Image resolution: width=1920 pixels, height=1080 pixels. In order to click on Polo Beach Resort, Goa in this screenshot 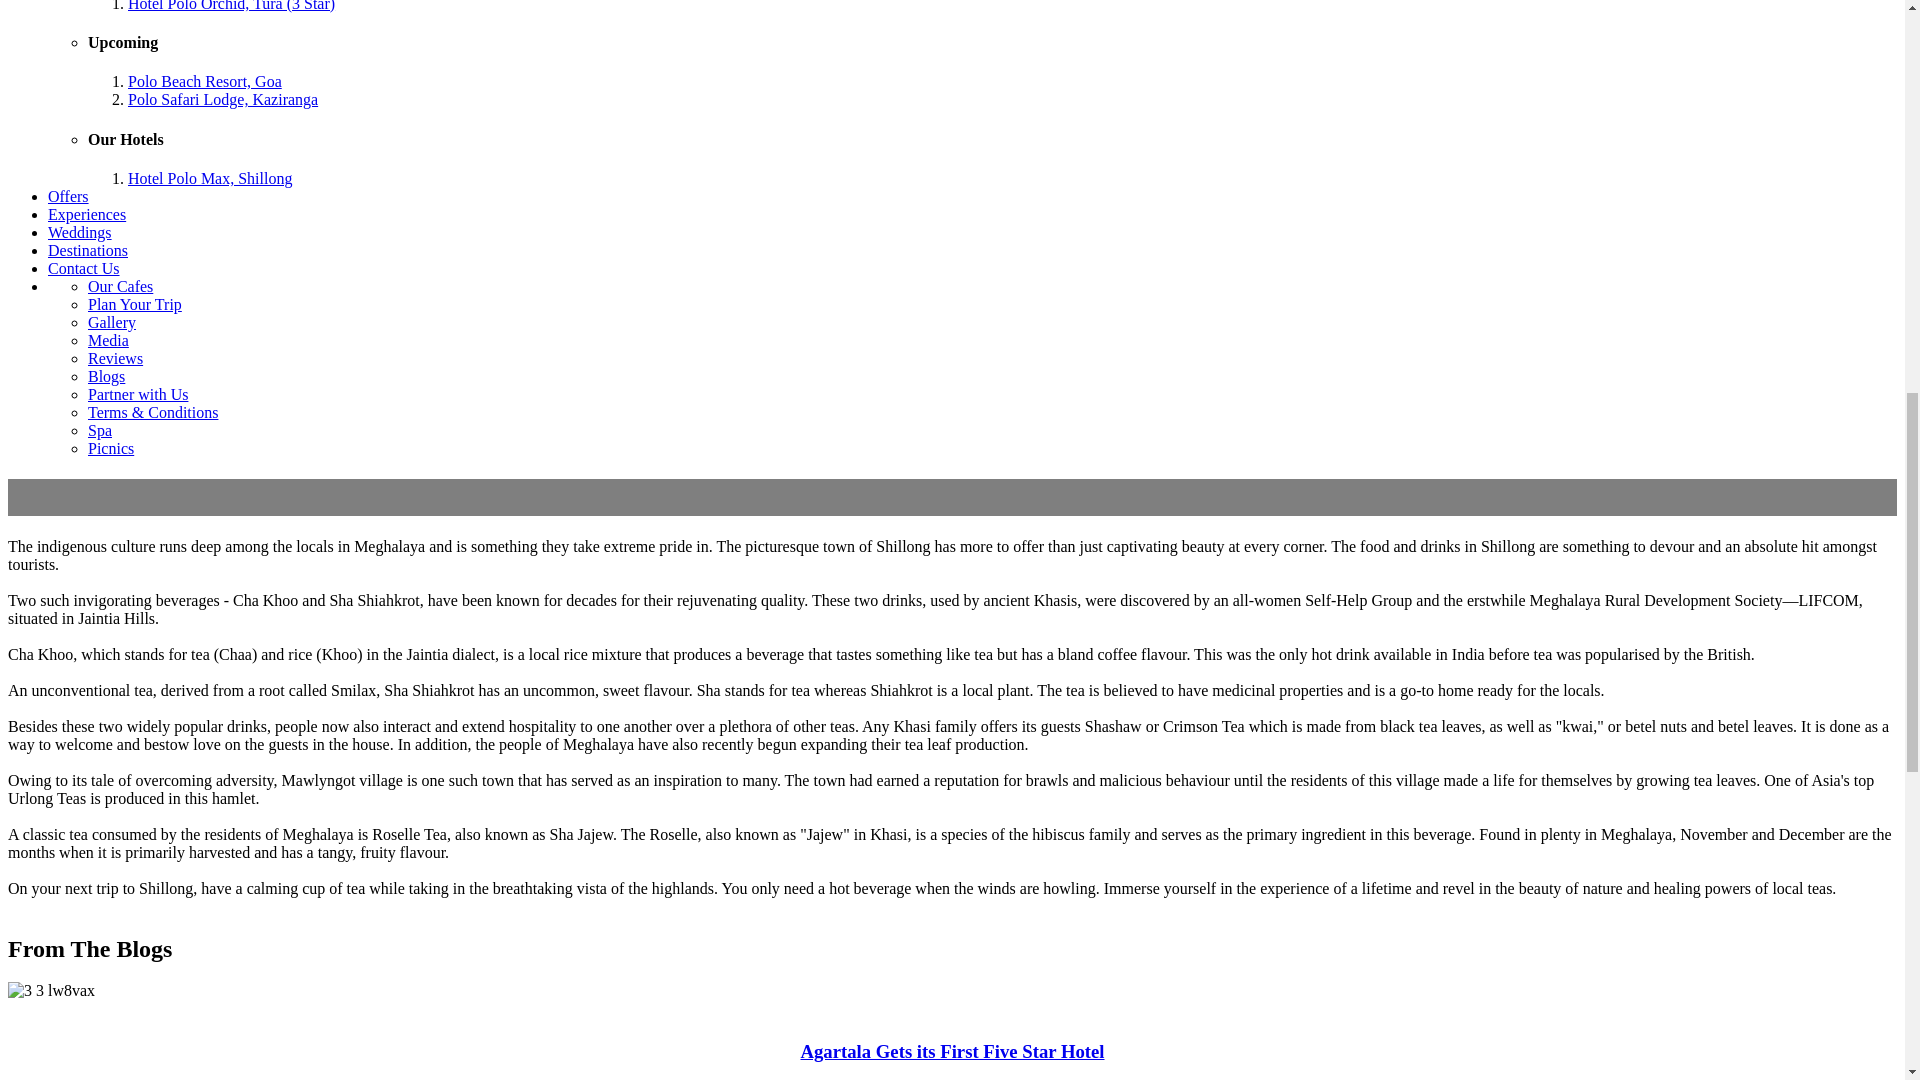, I will do `click(205, 81)`.